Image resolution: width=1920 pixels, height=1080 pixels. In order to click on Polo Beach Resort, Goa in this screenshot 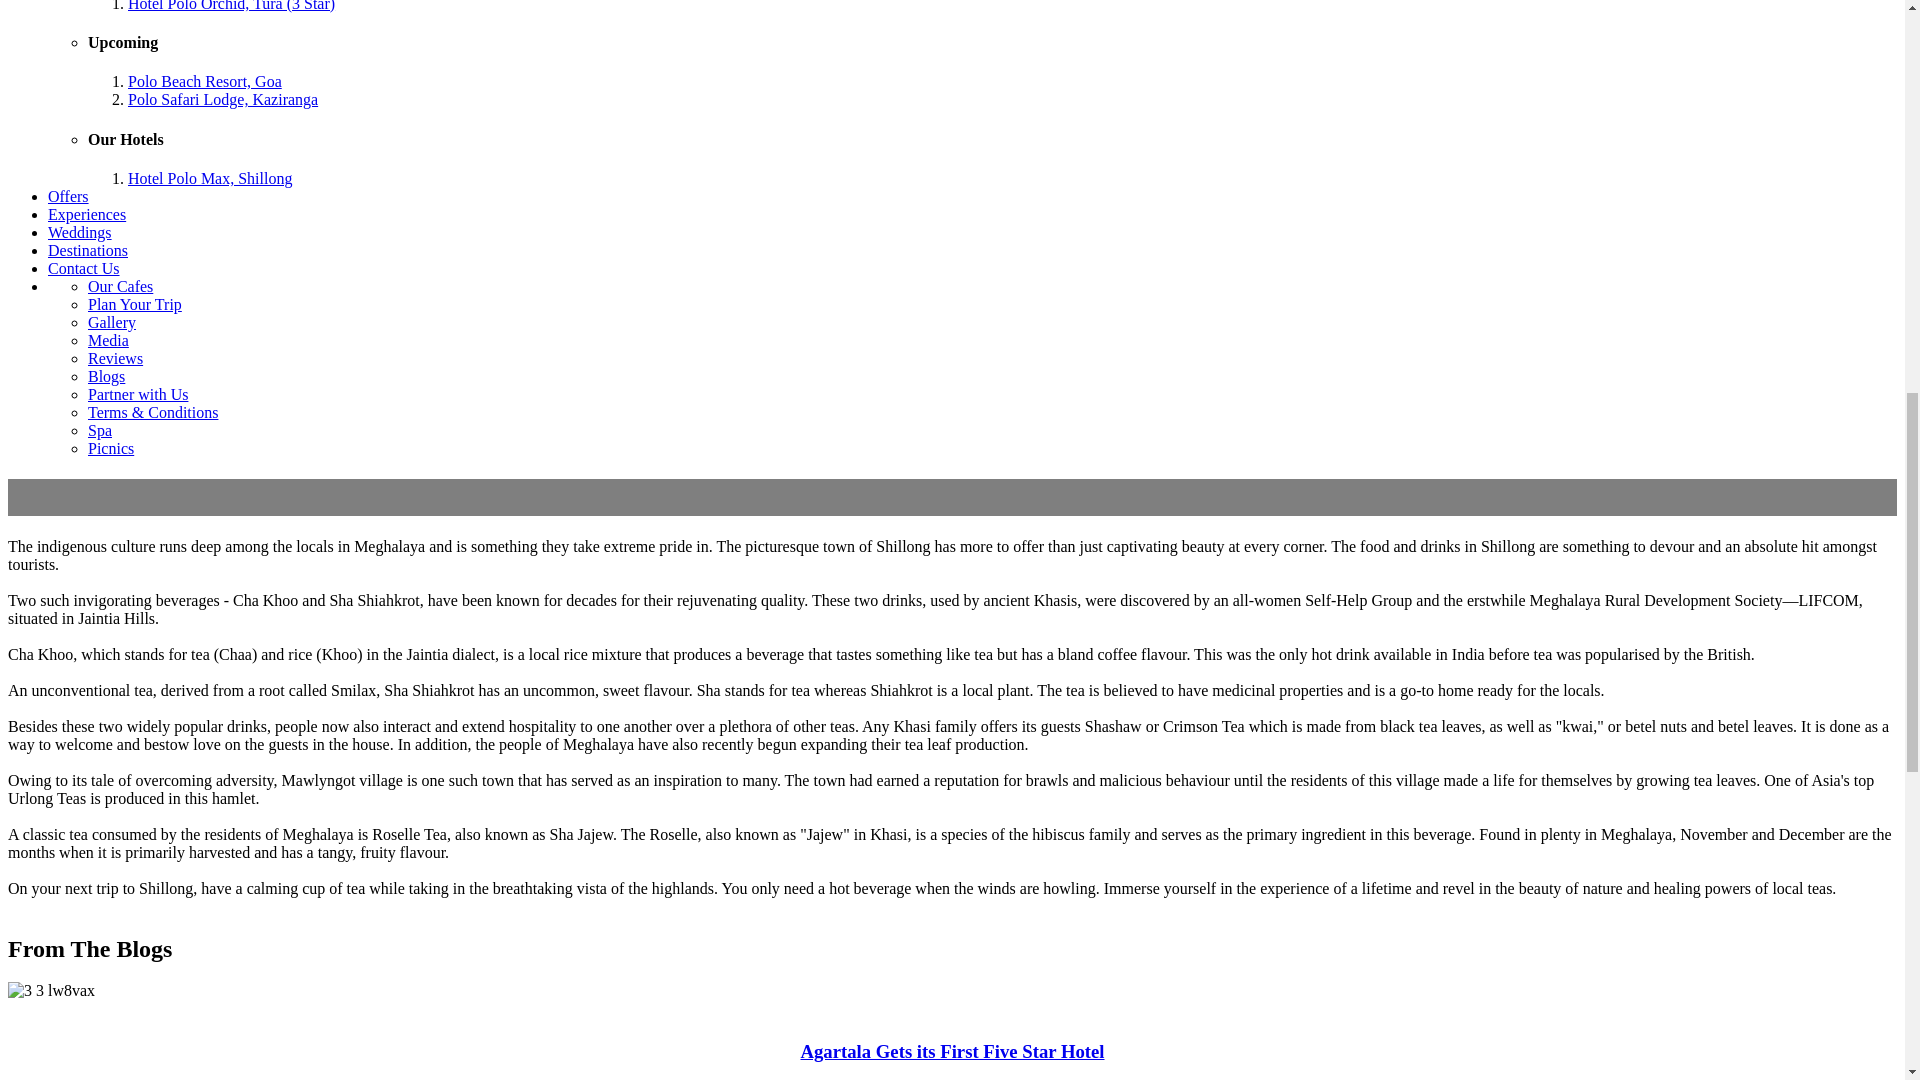, I will do `click(205, 81)`.